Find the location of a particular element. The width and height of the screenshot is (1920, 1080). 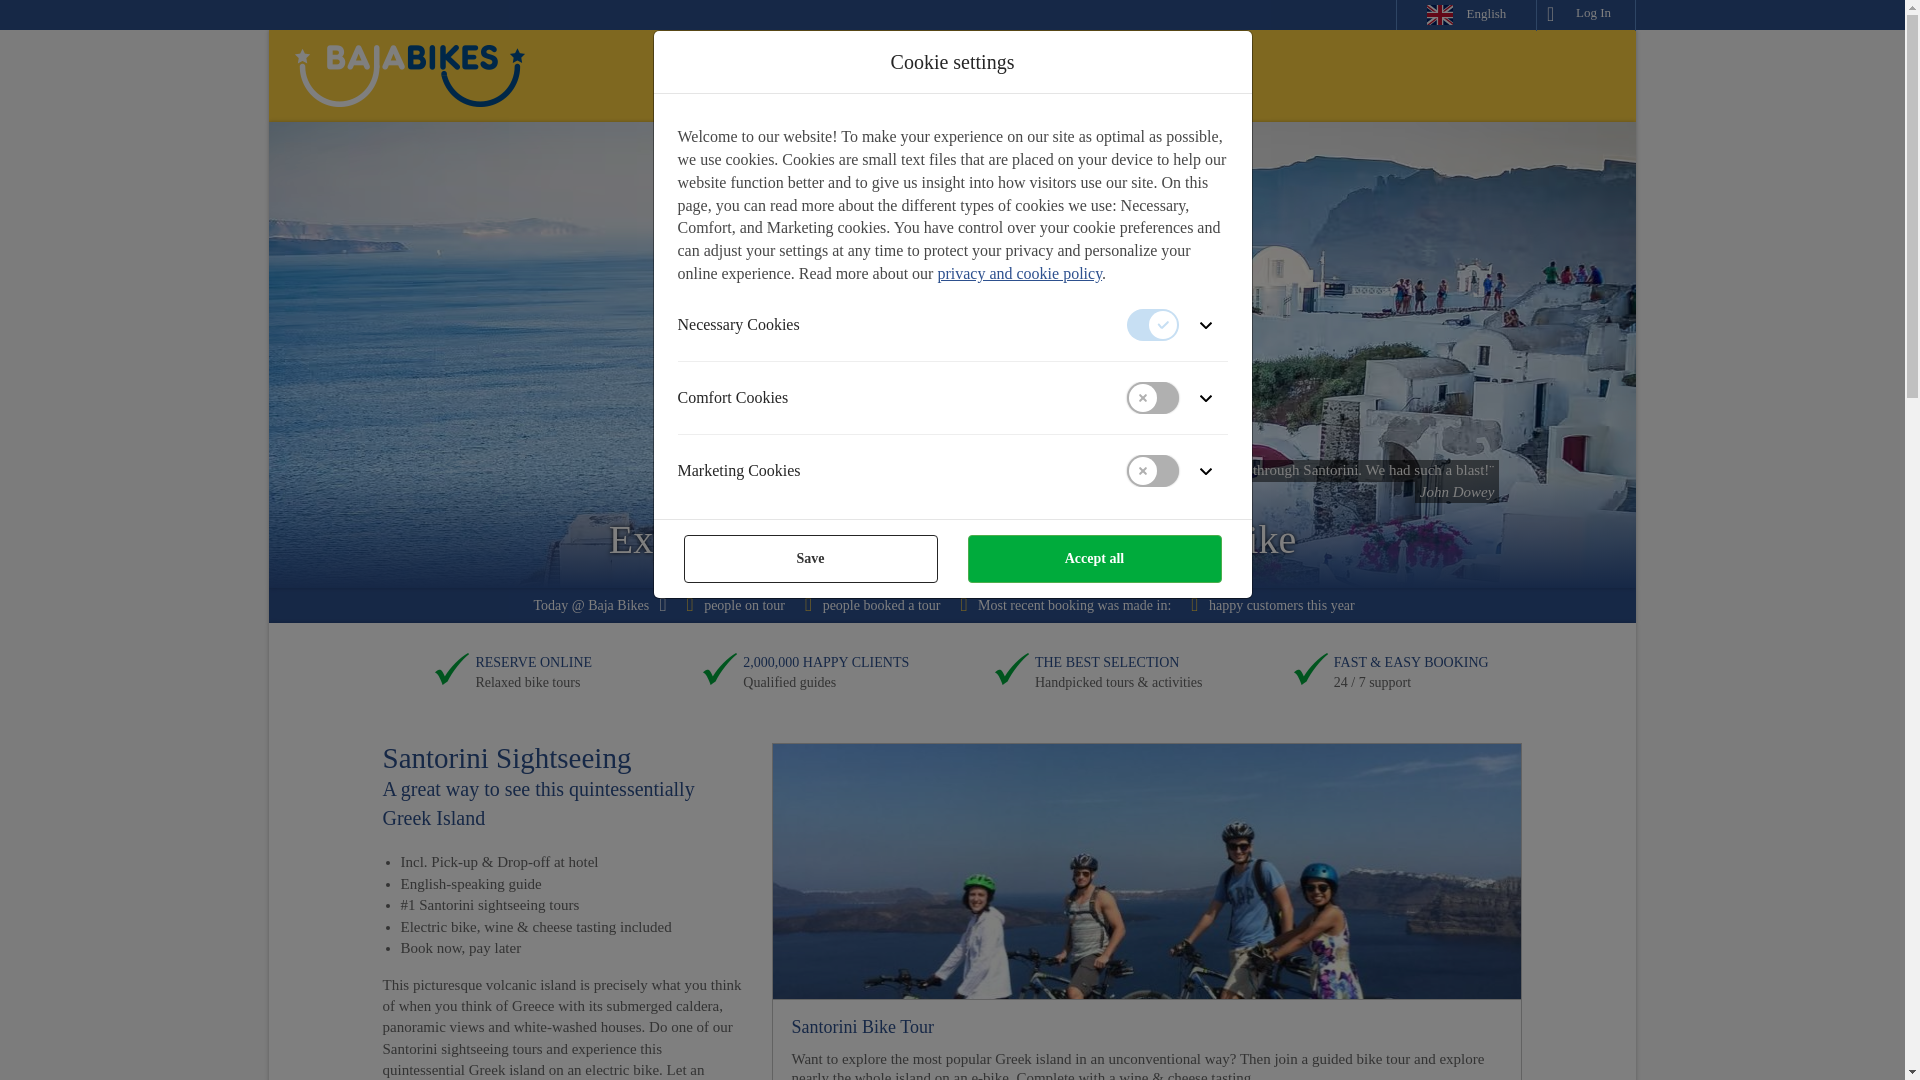

Destinations is located at coordinates (720, 76).